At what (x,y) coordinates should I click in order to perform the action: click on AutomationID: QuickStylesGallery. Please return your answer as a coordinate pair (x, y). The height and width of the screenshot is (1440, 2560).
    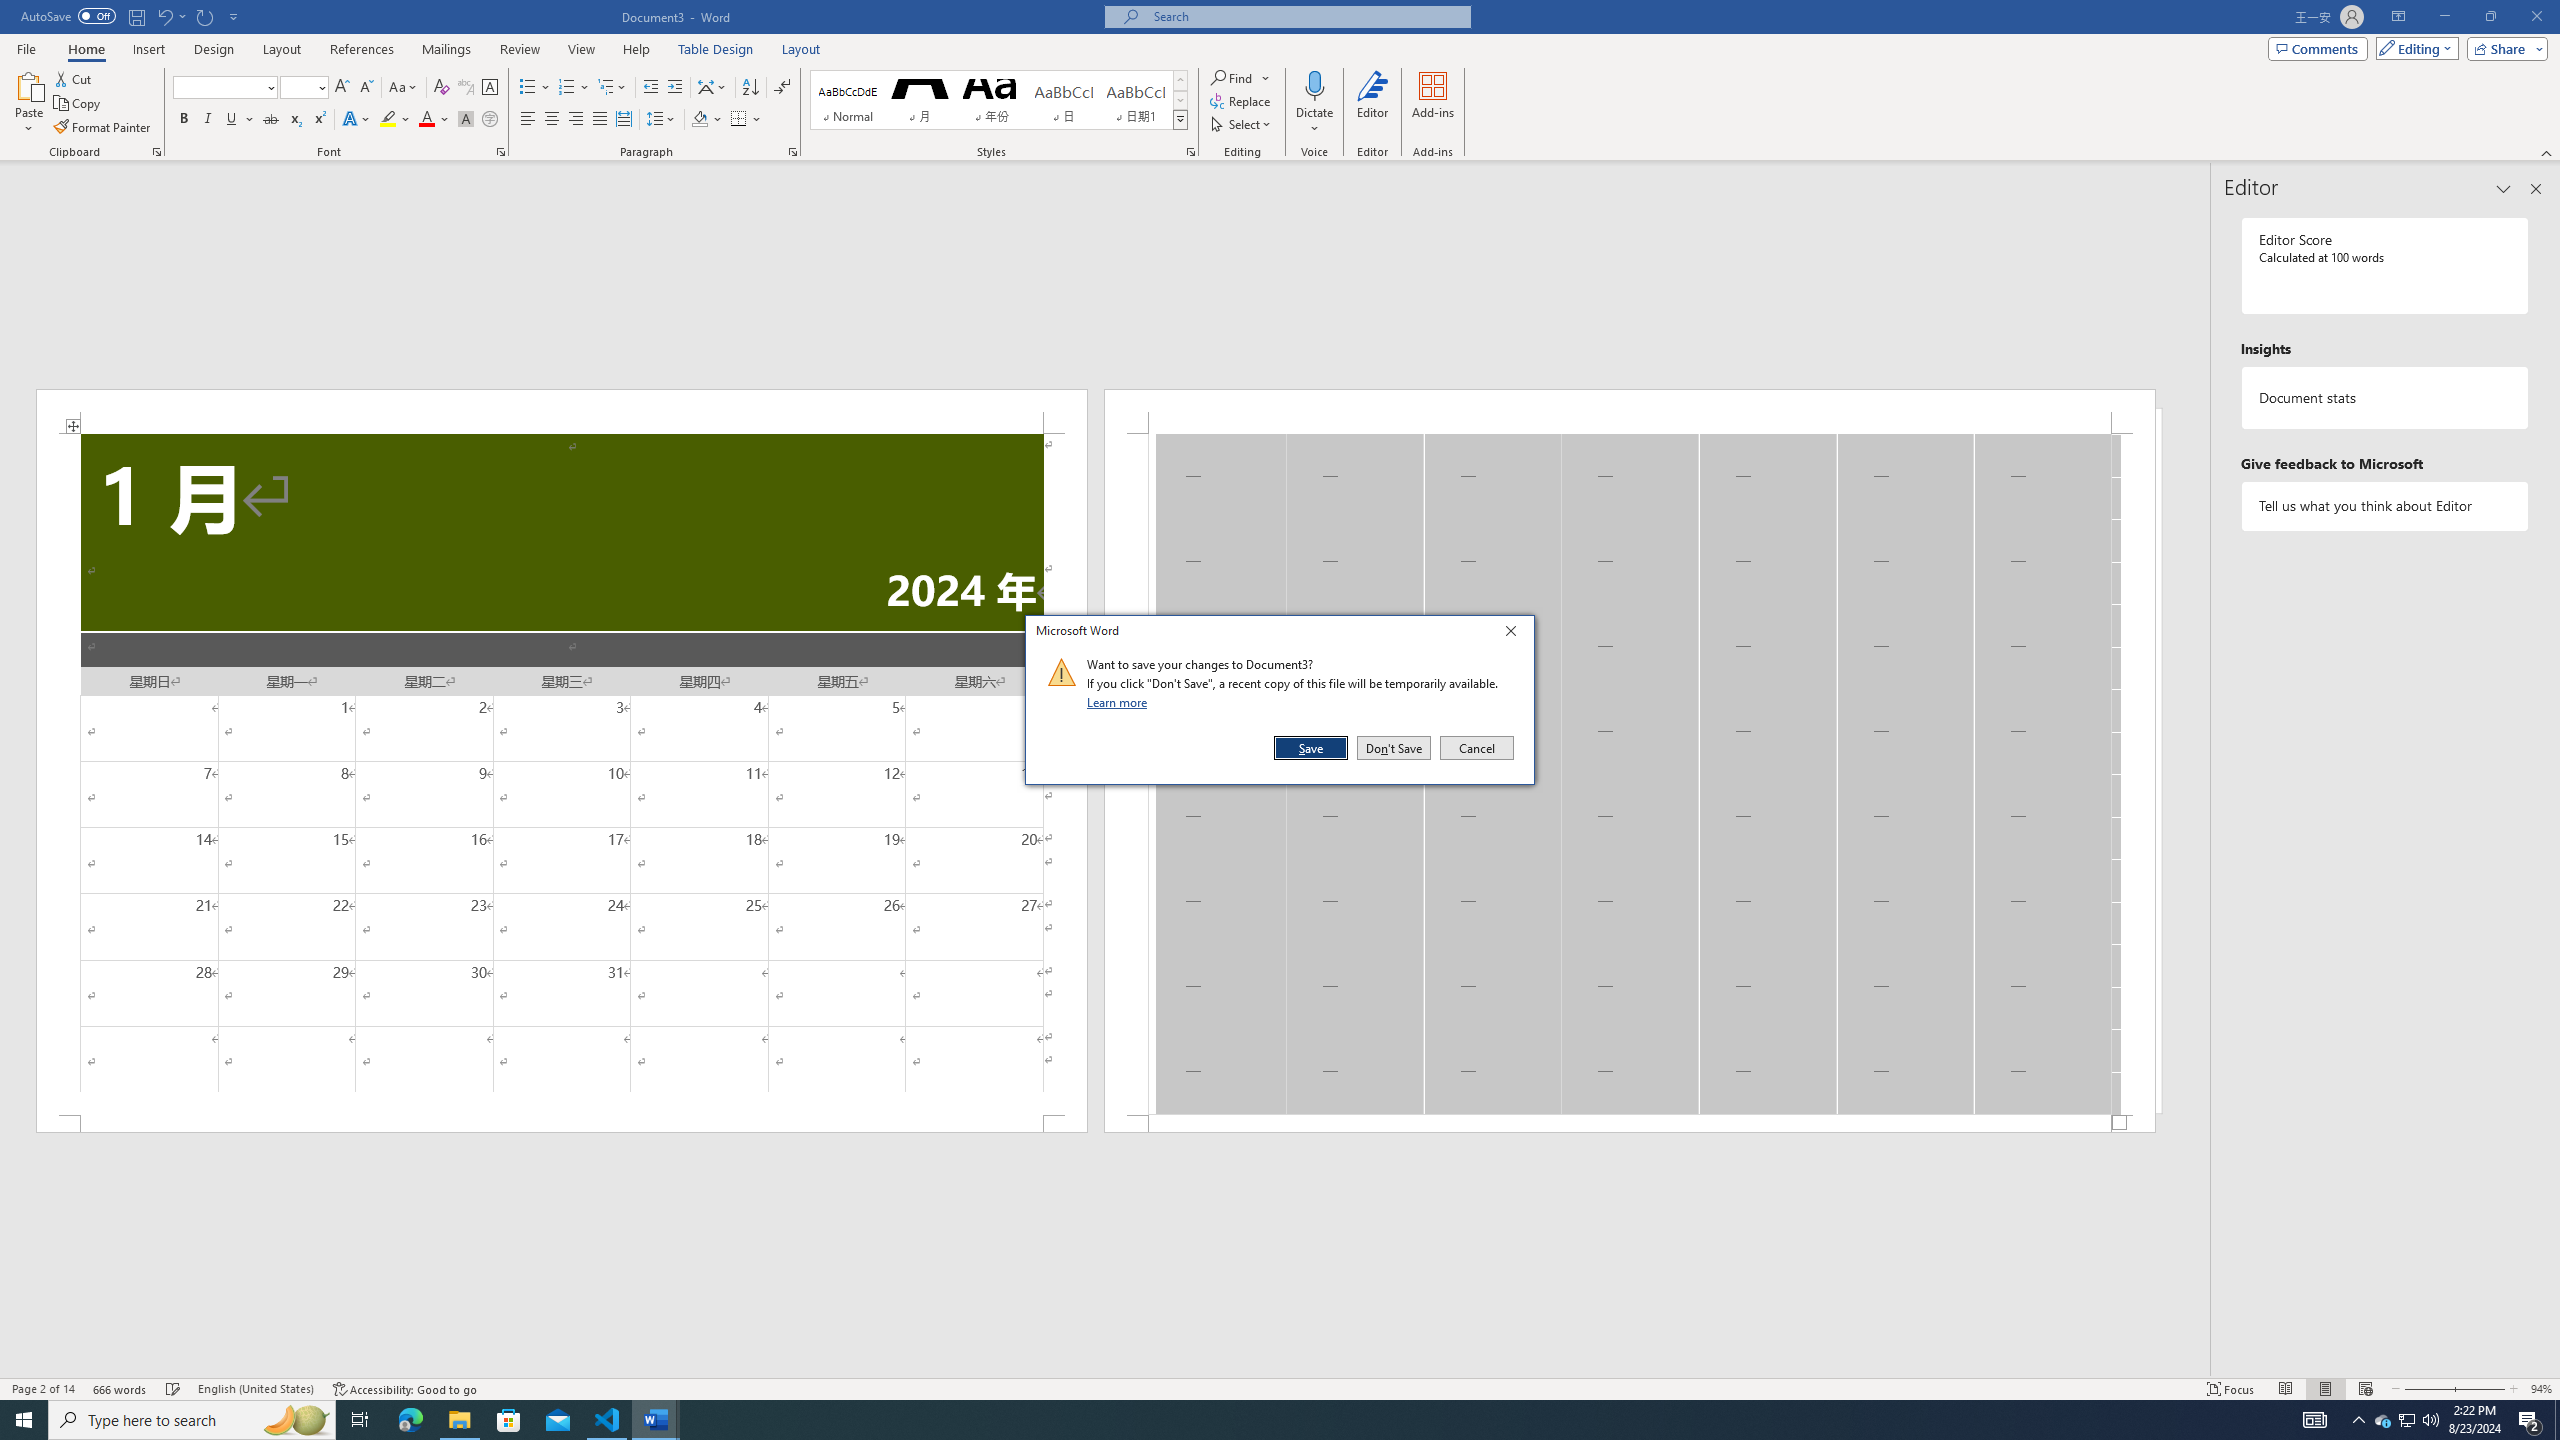
    Looking at the image, I should click on (999, 100).